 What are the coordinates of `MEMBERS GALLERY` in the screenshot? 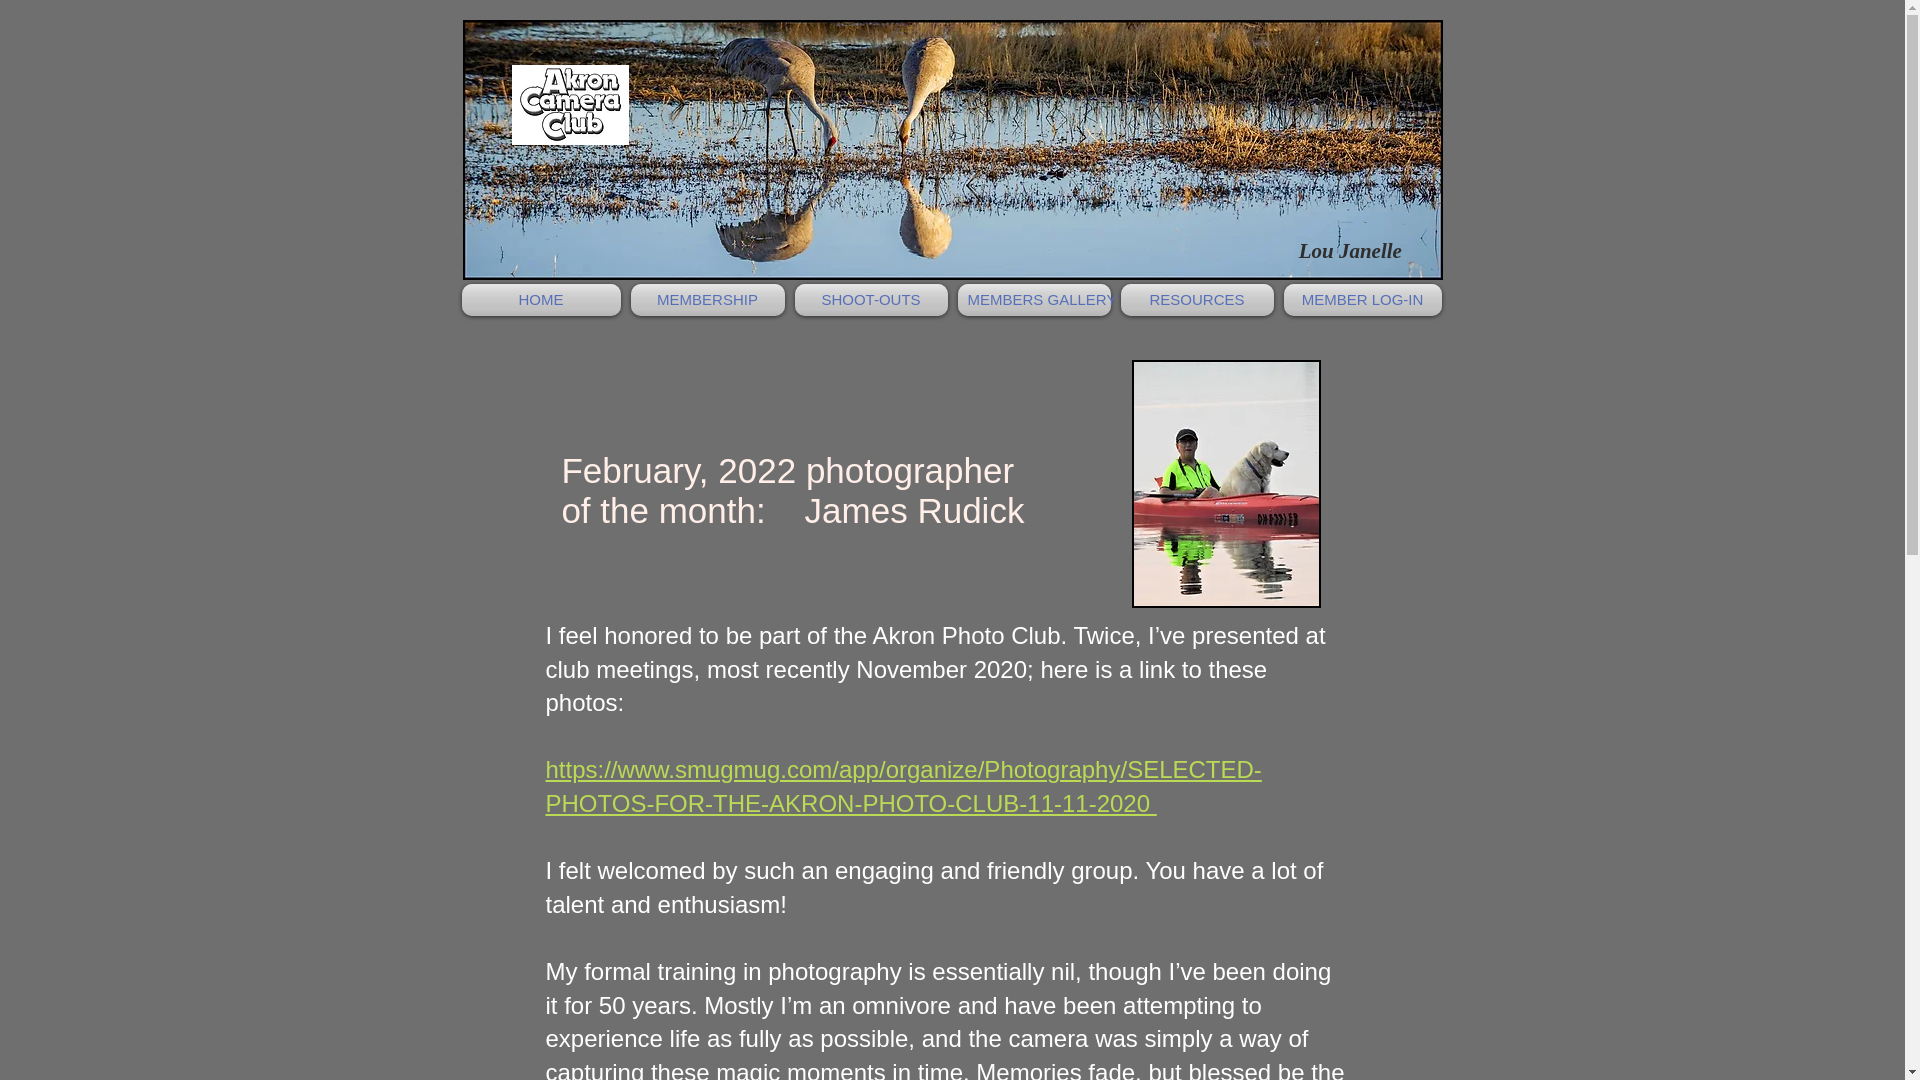 It's located at (1034, 300).